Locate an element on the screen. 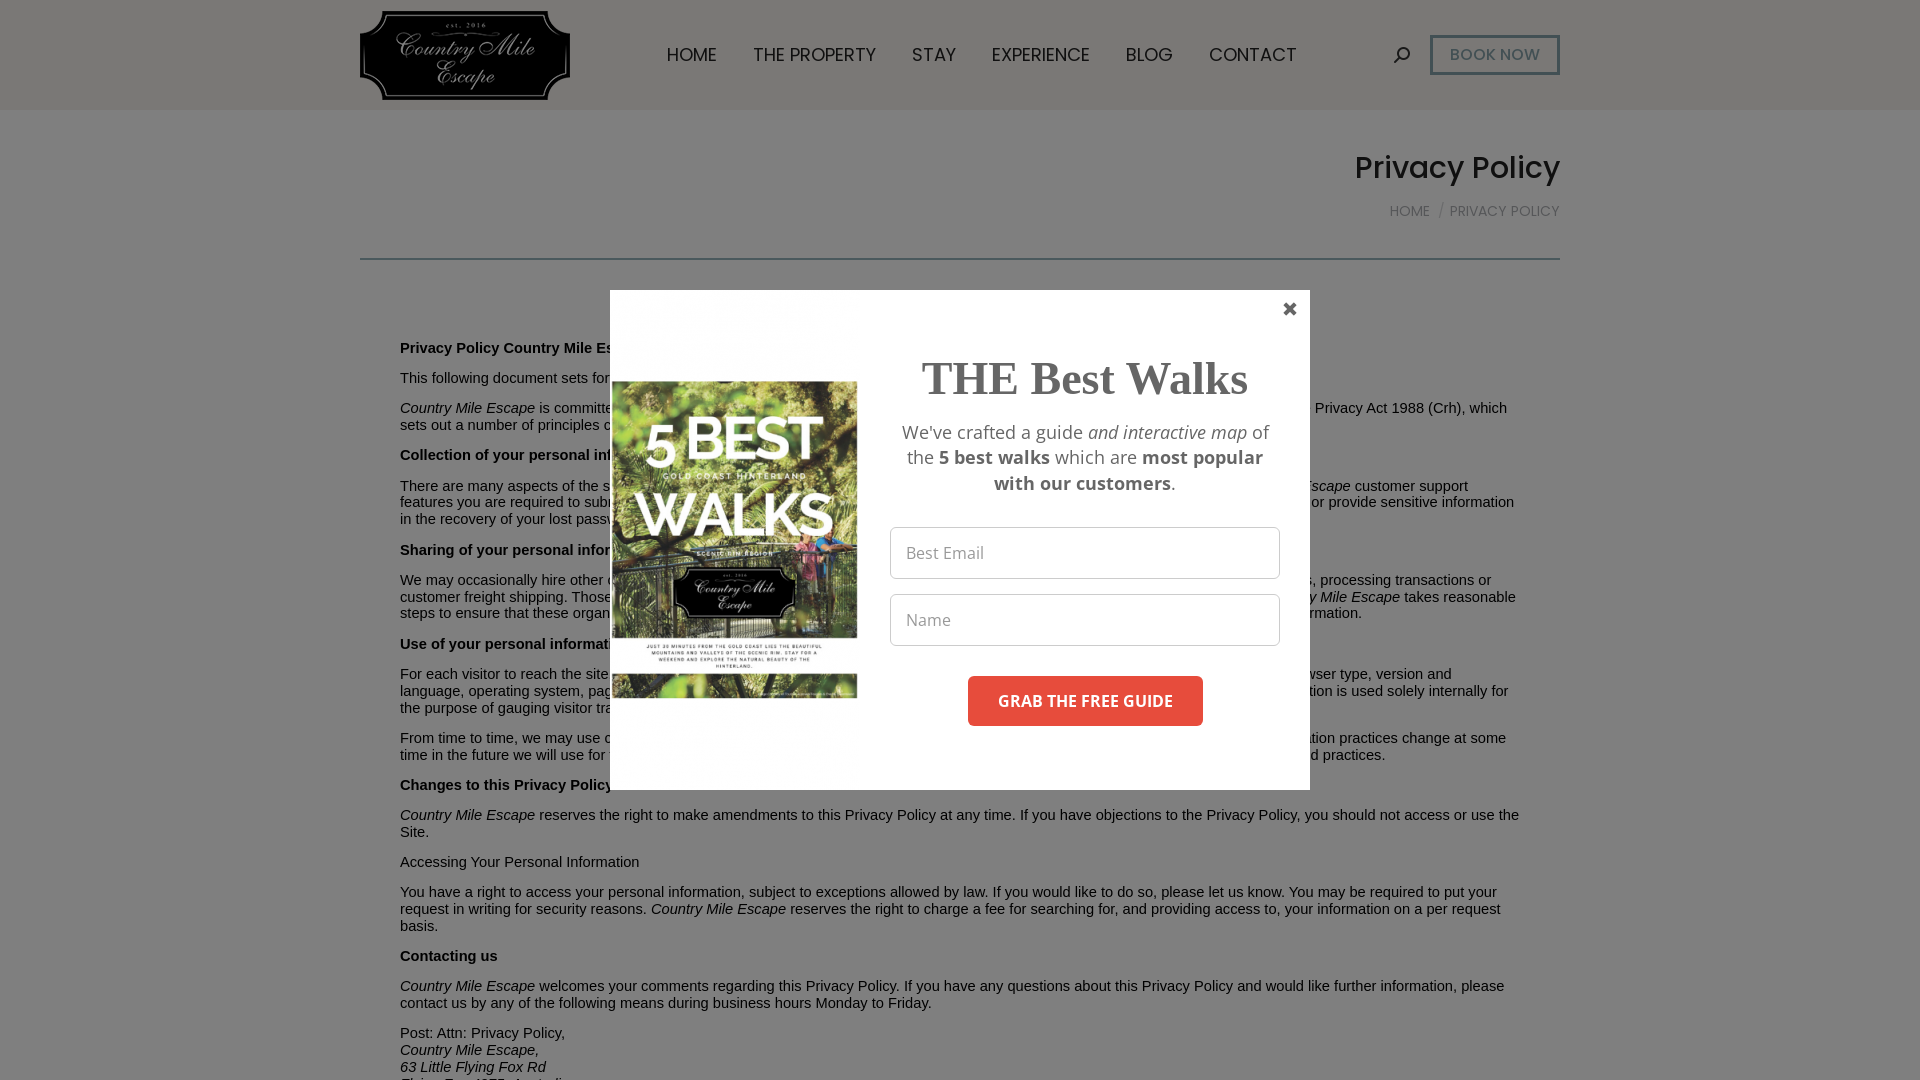 This screenshot has height=1080, width=1920. CONTACT is located at coordinates (1253, 55).